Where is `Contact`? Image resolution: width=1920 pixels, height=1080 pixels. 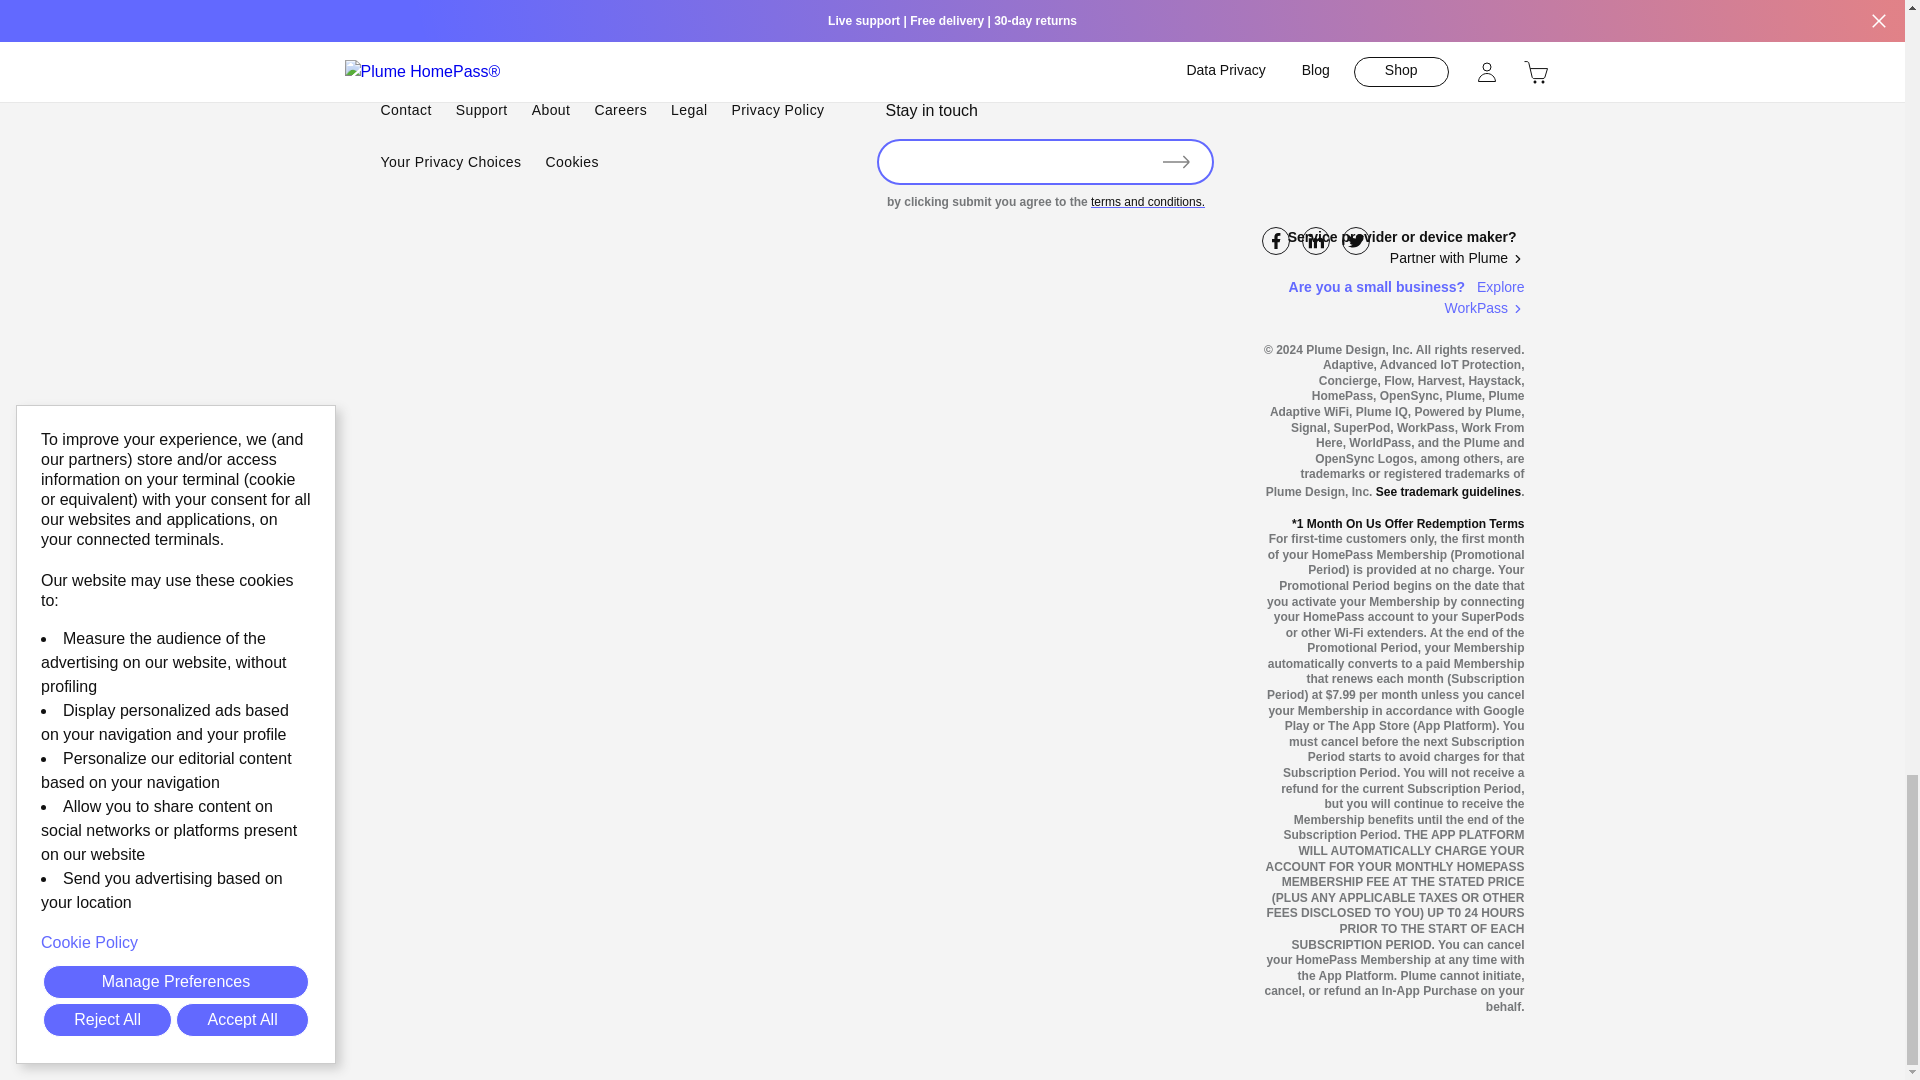
Contact is located at coordinates (405, 111).